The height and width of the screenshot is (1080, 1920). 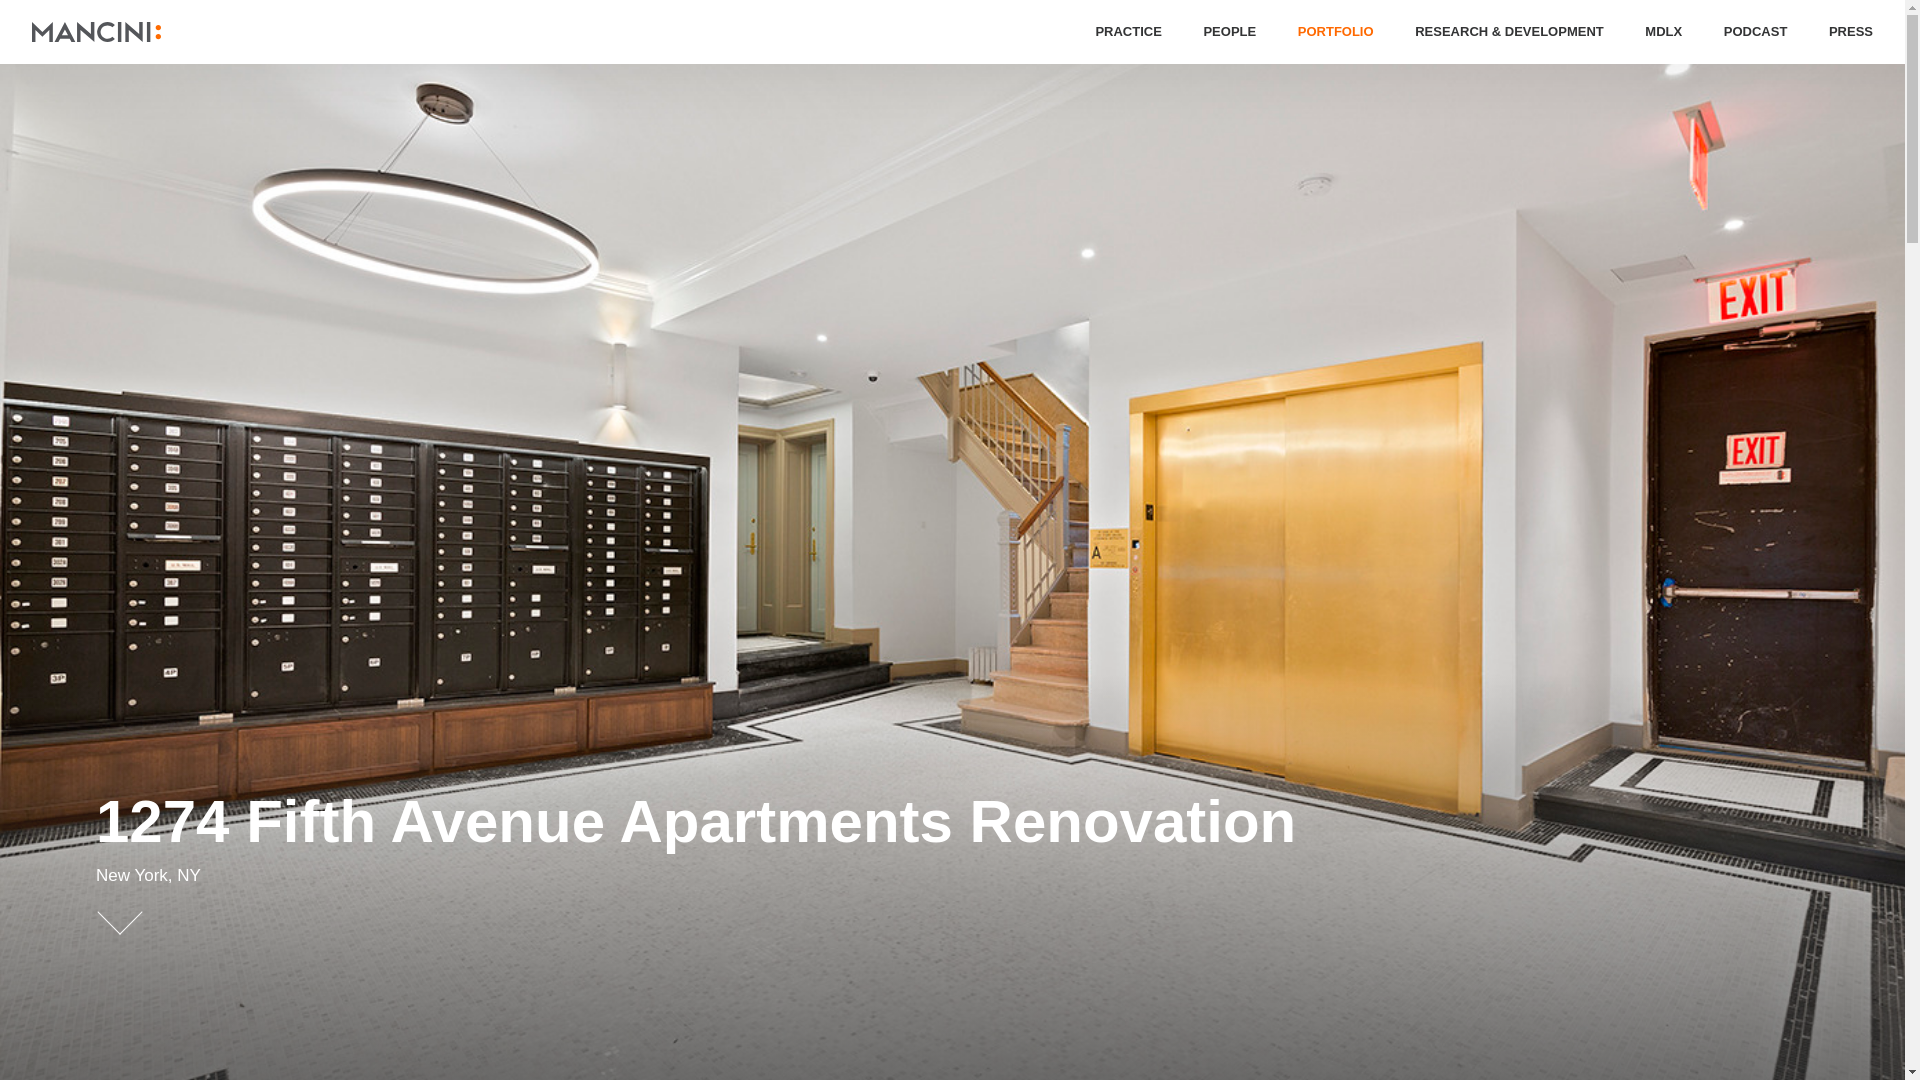 What do you see at coordinates (1756, 32) in the screenshot?
I see `PODCAST` at bounding box center [1756, 32].